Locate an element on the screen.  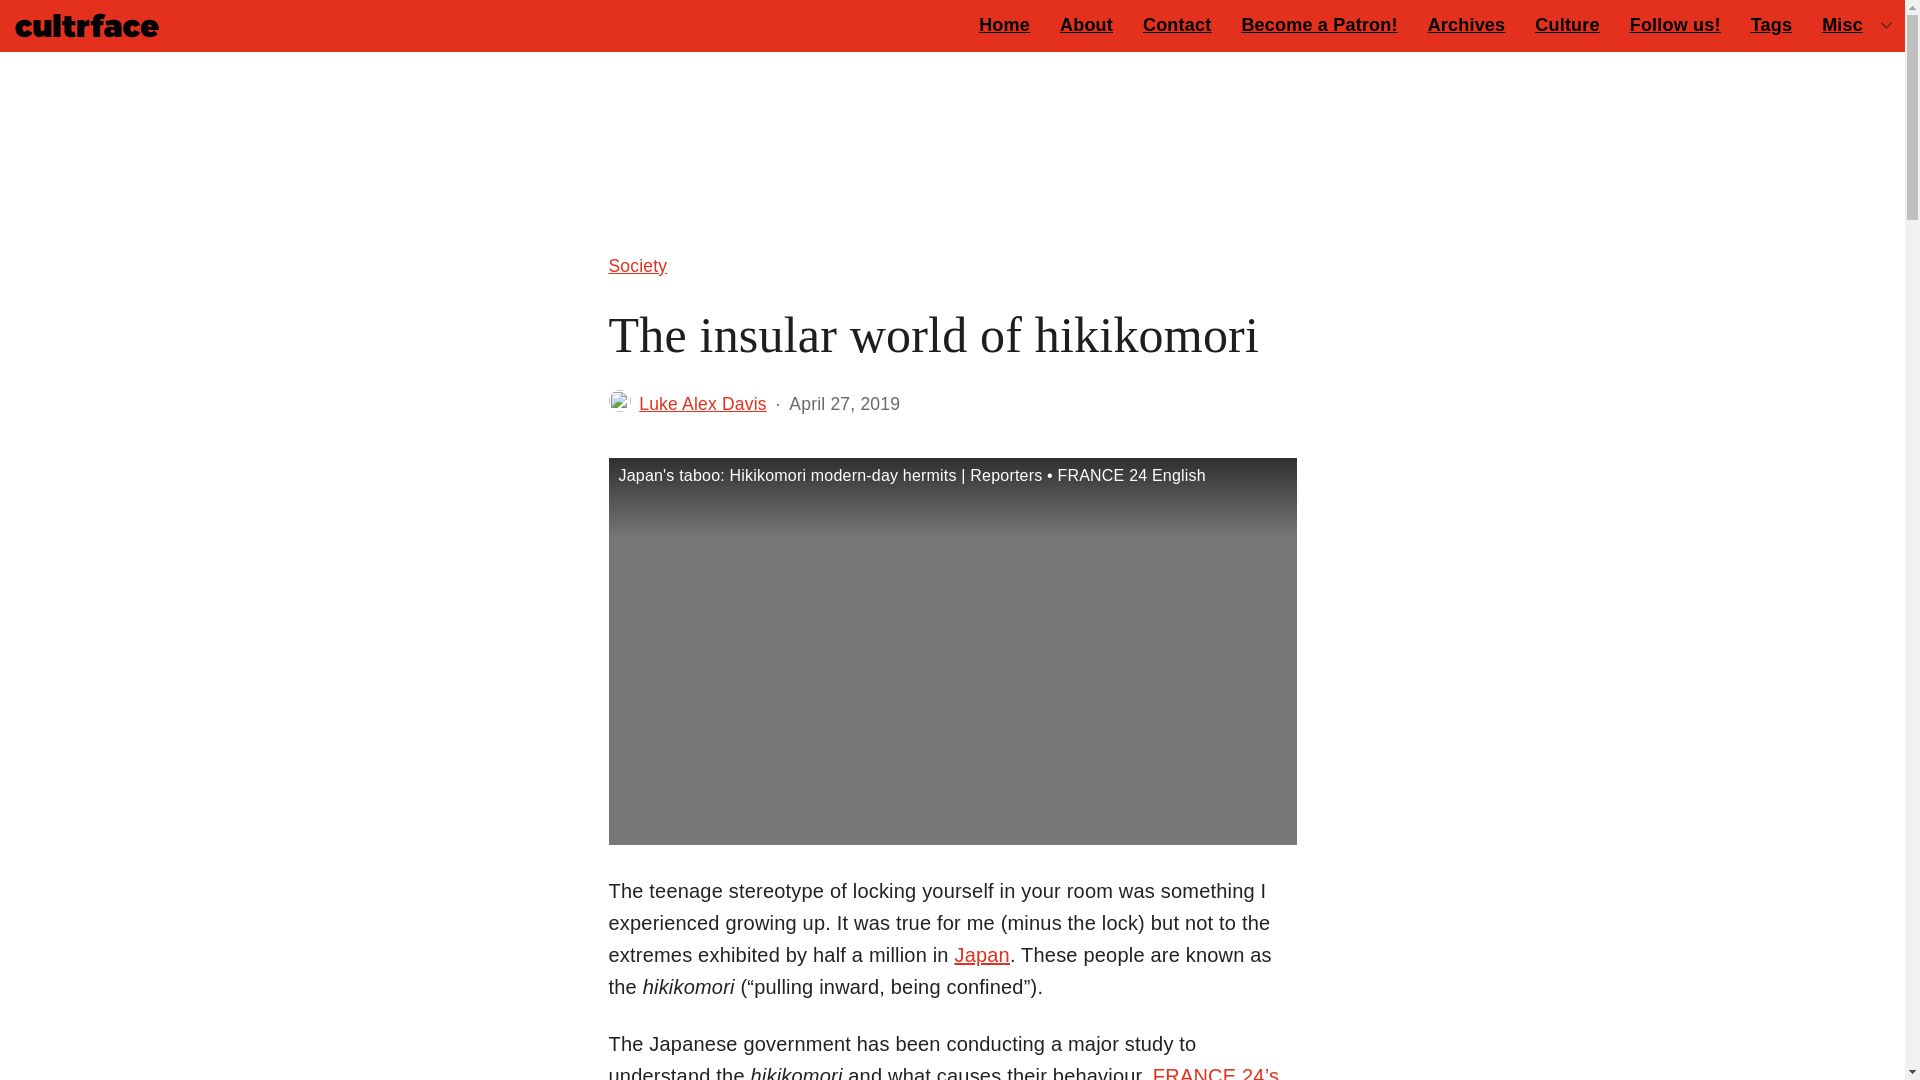
Archives is located at coordinates (1466, 24).